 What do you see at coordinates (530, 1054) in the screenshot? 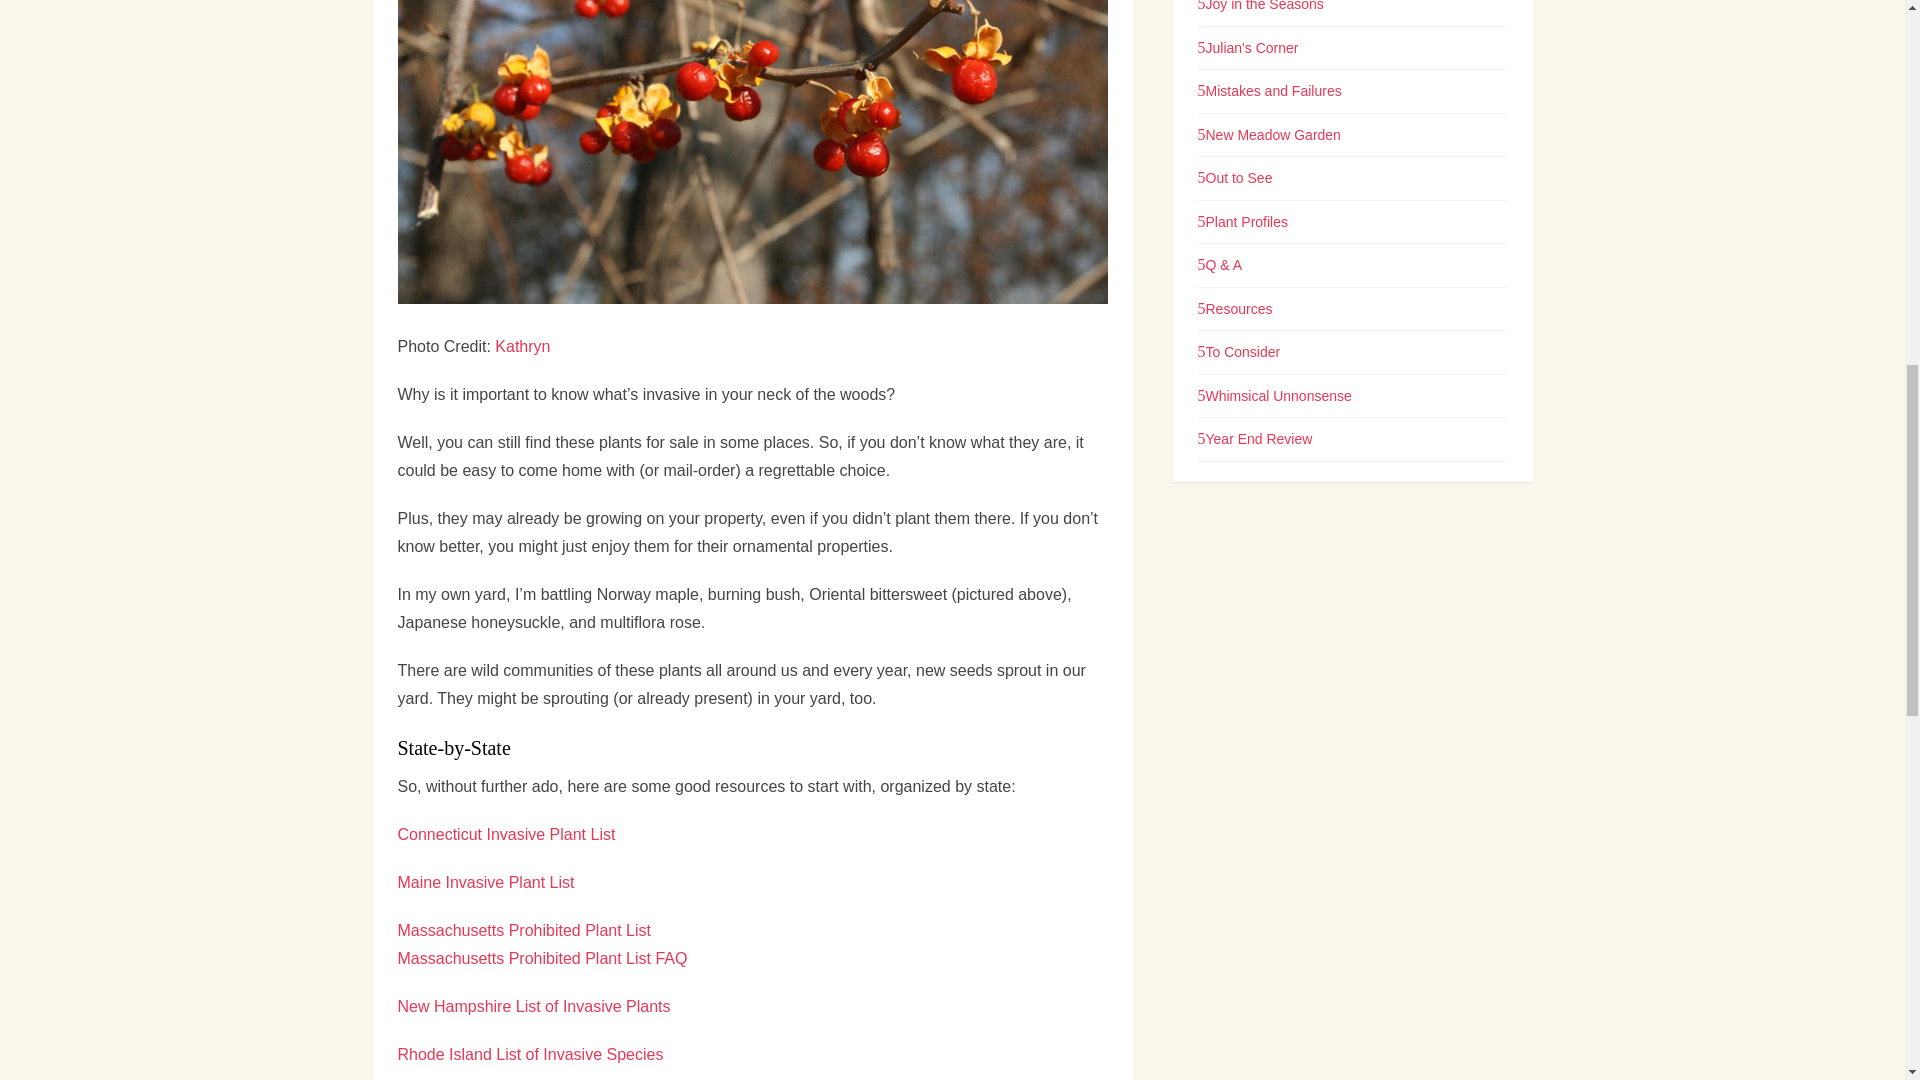
I see `Rhode Island List of Invasive Species` at bounding box center [530, 1054].